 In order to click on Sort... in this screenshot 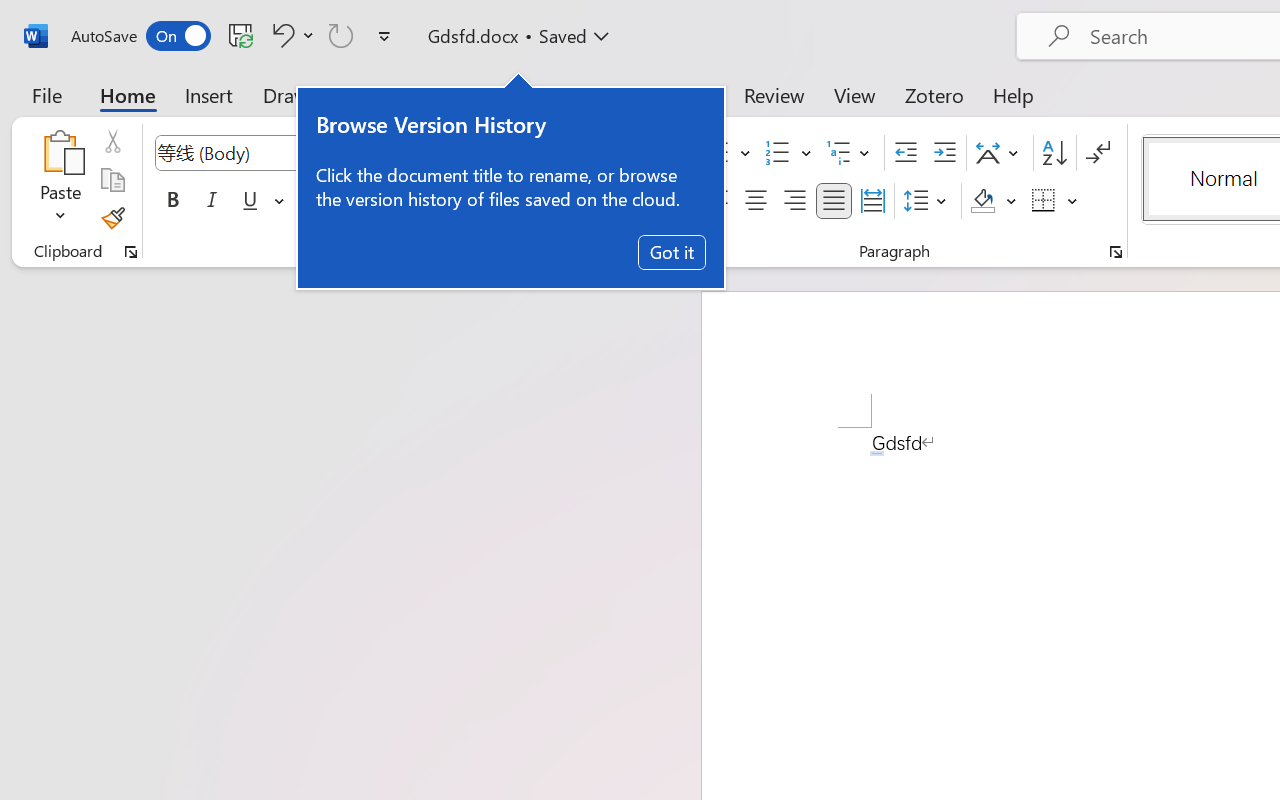, I will do `click(1054, 153)`.